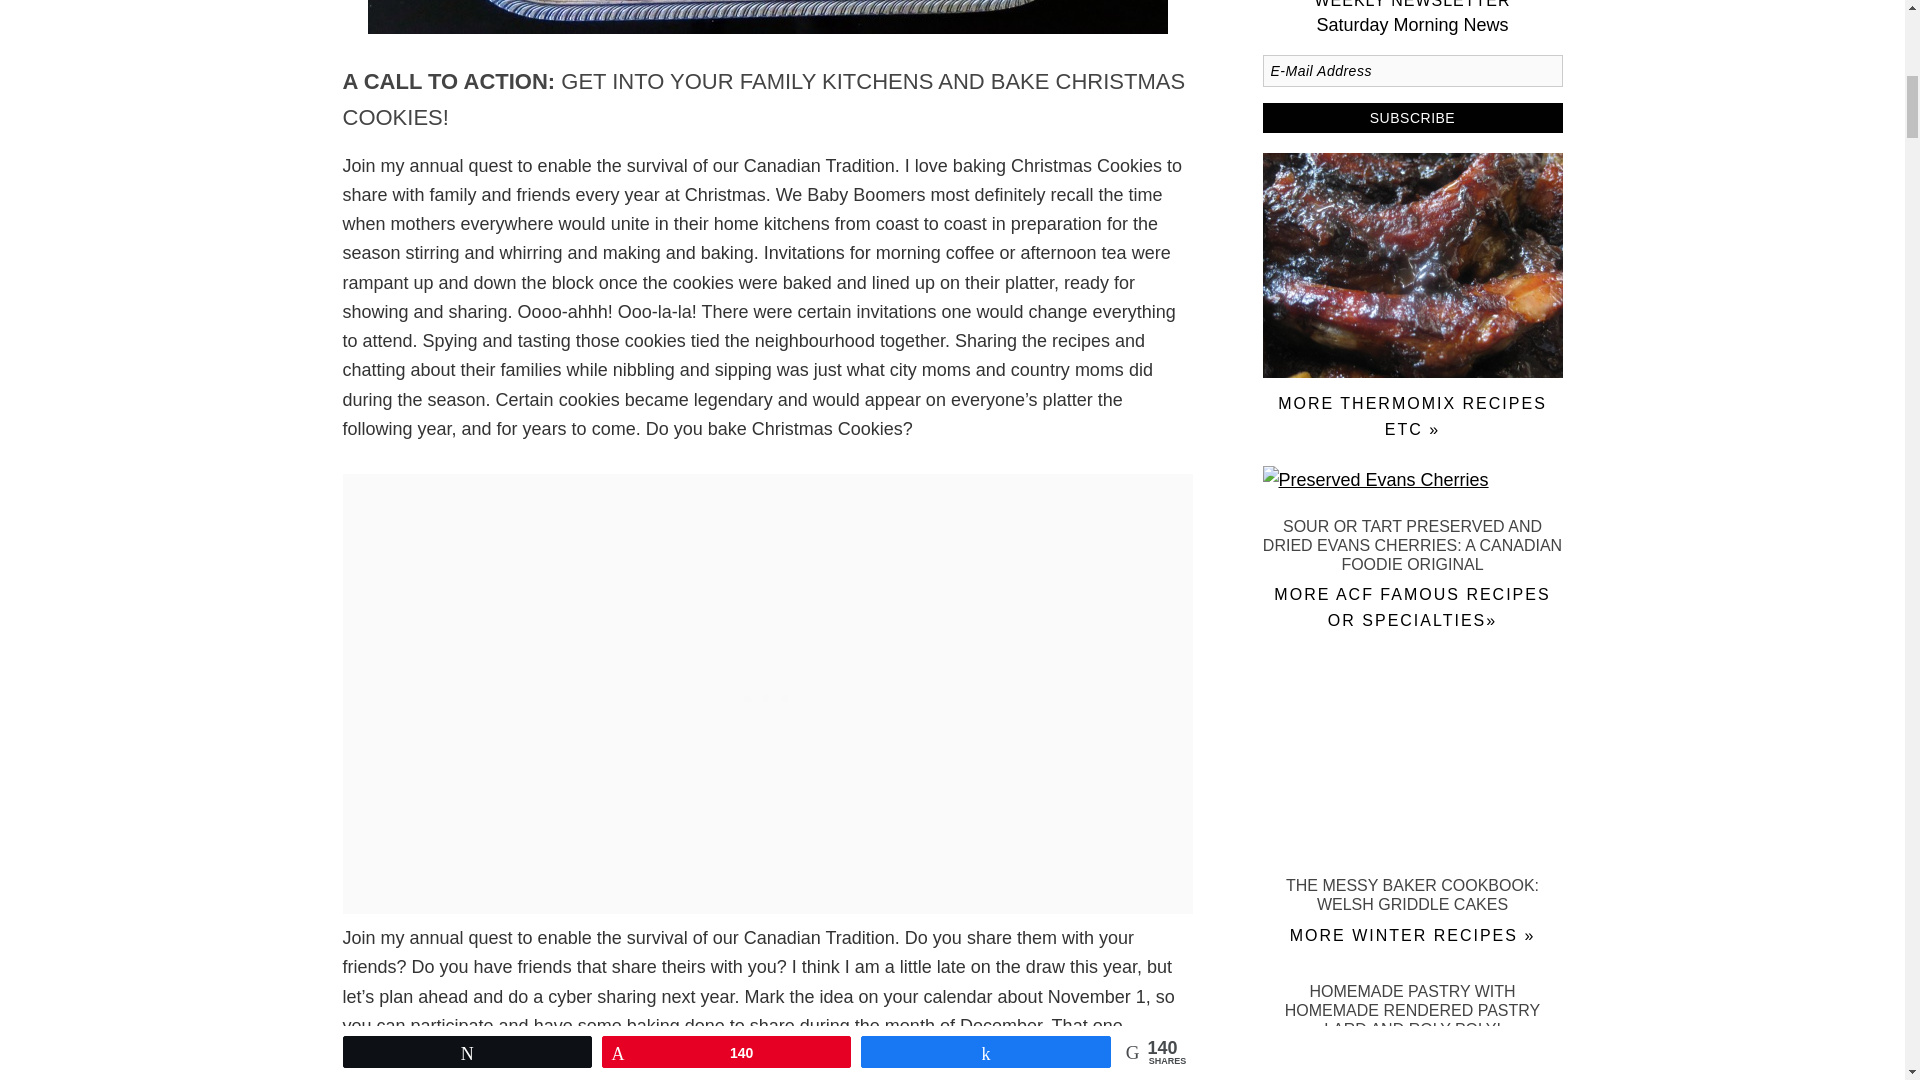  Describe the element at coordinates (1412, 117) in the screenshot. I see `Subscribe` at that location.